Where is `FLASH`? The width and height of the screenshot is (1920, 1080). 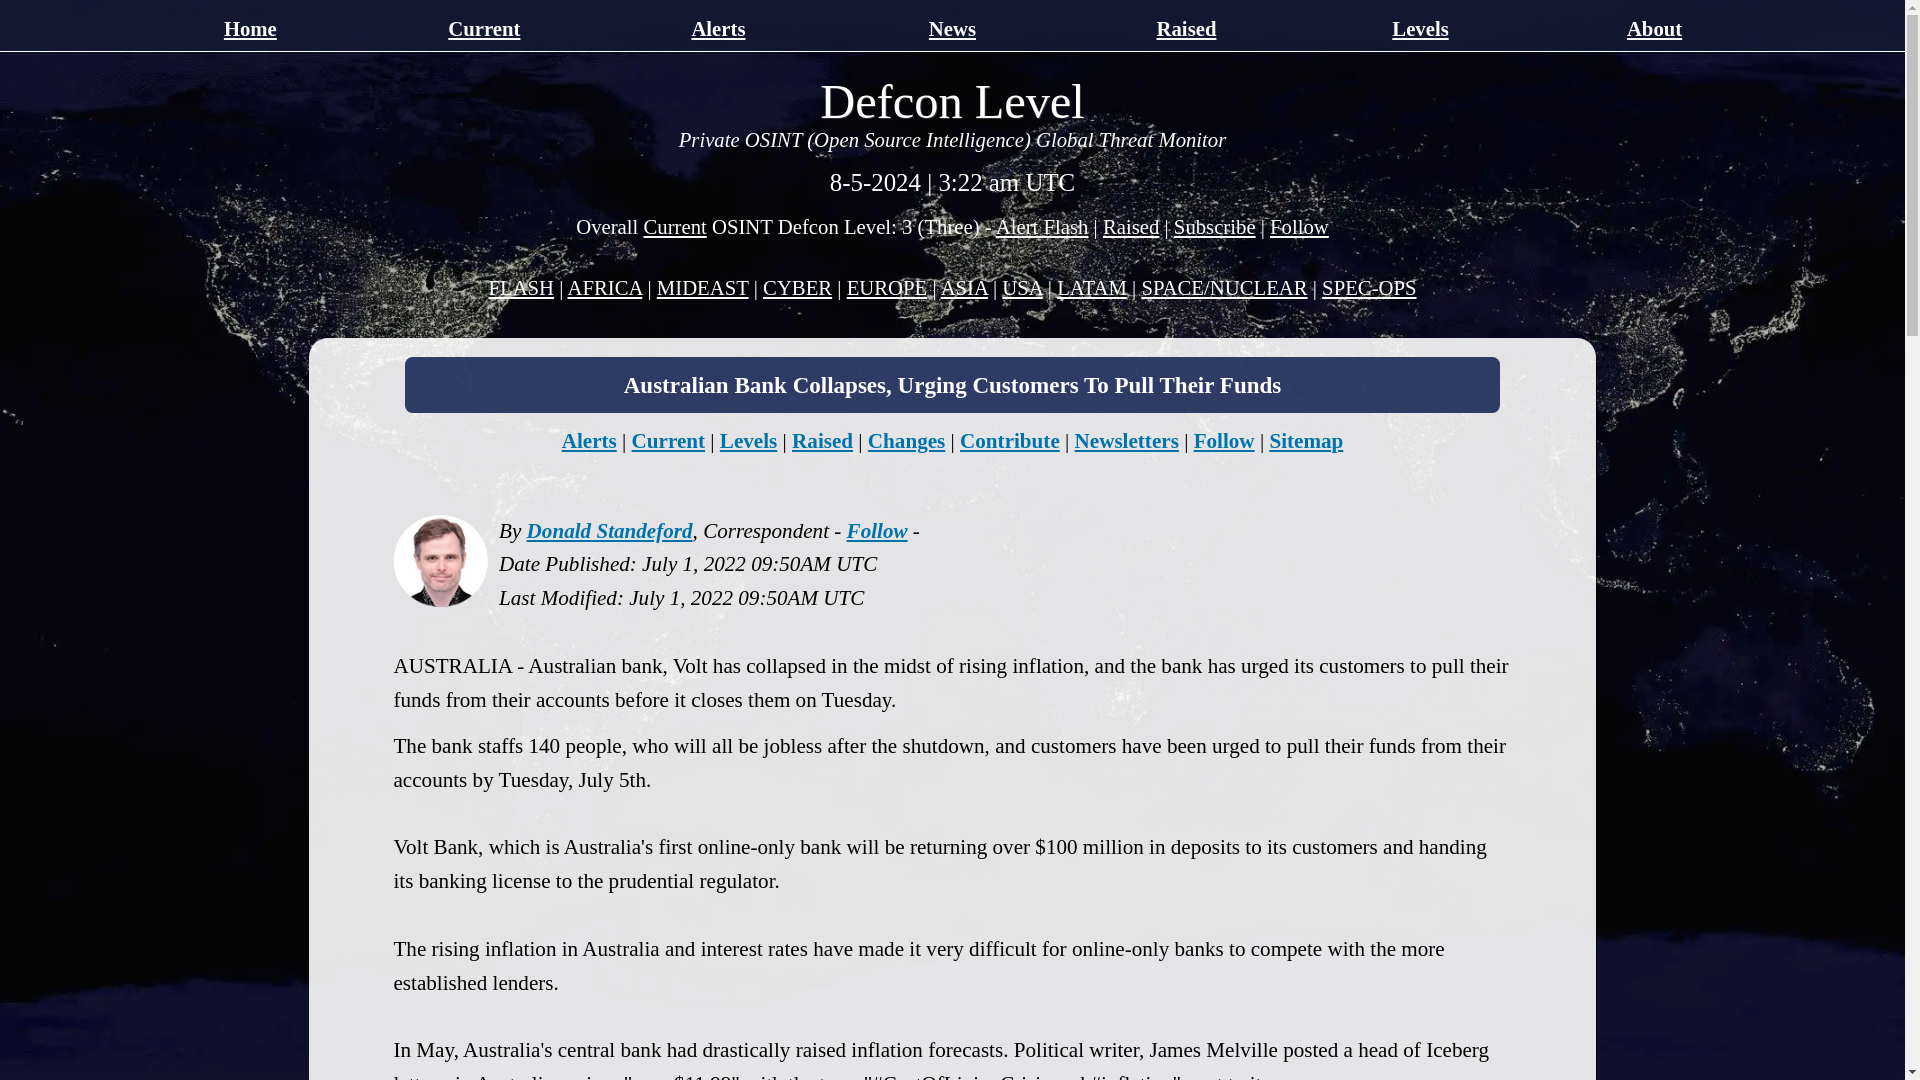 FLASH is located at coordinates (520, 288).